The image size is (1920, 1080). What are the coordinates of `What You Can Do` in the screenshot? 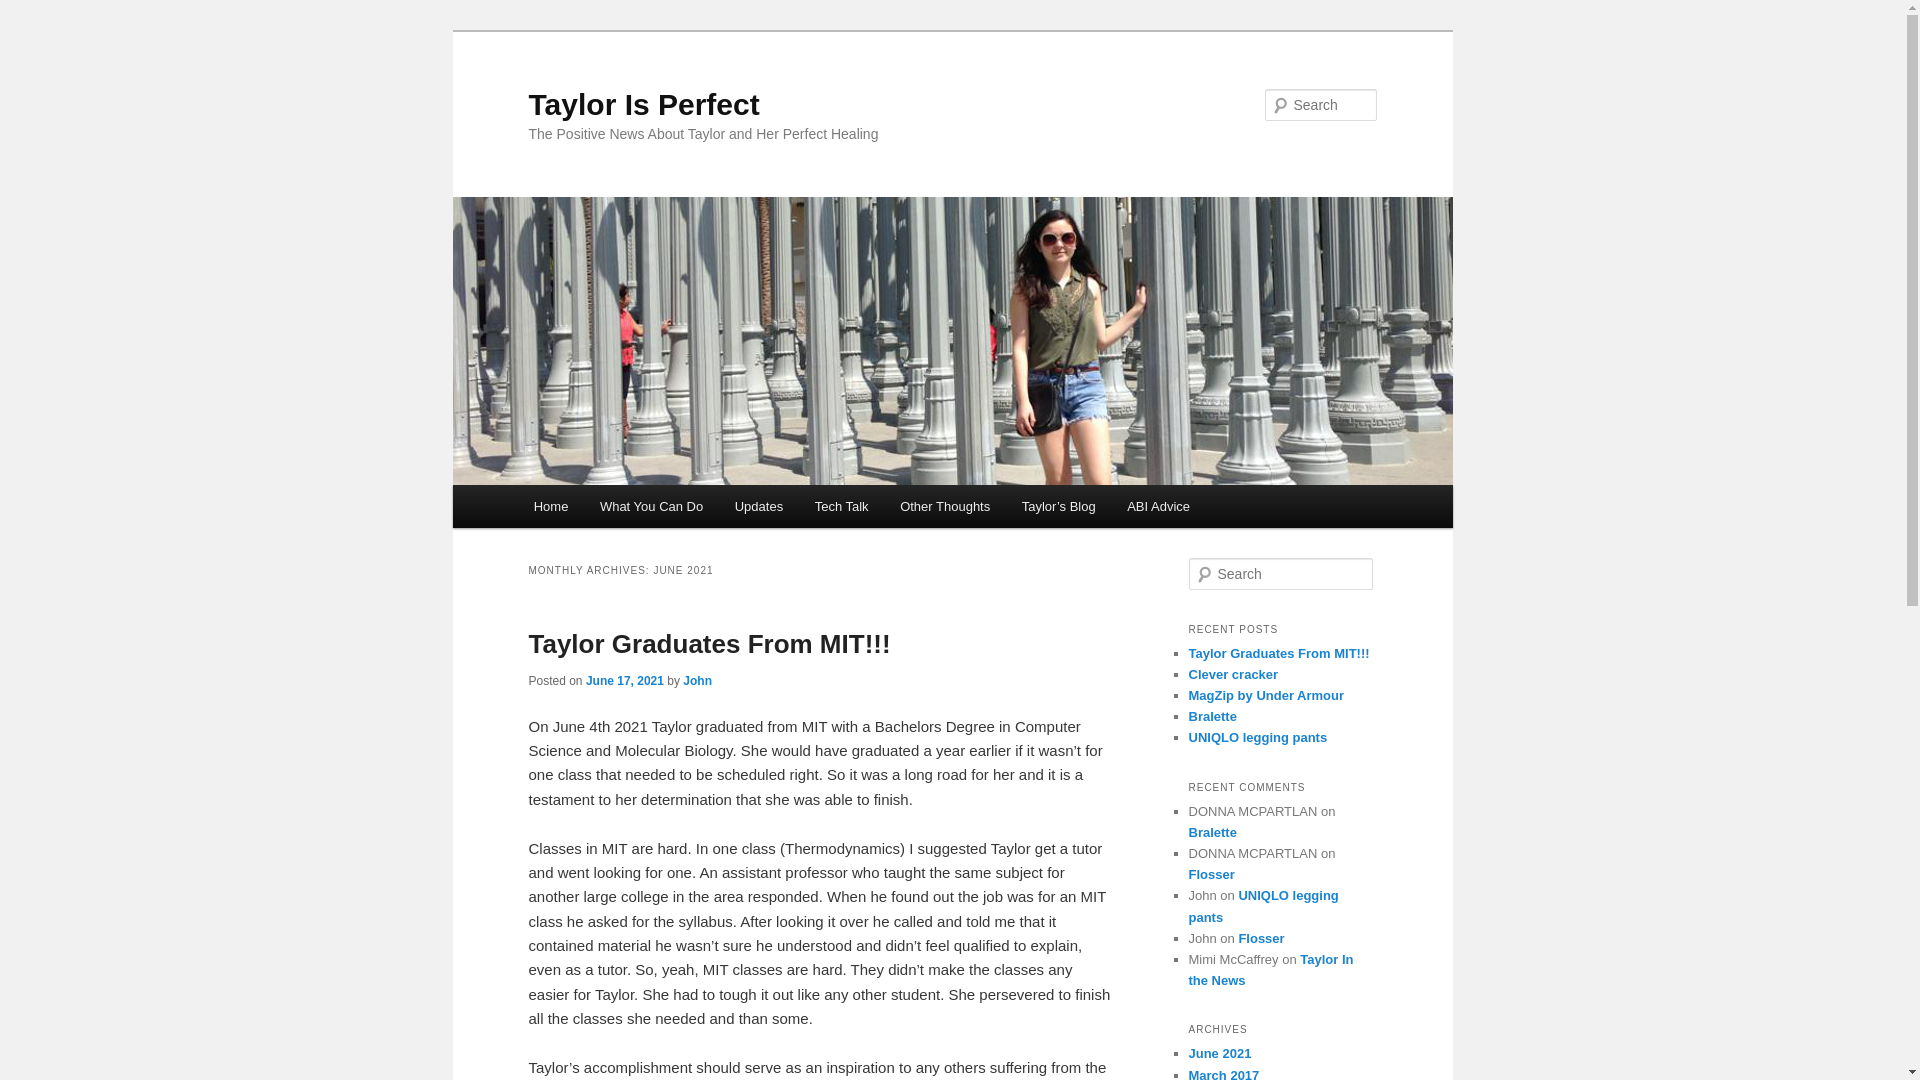 It's located at (650, 506).